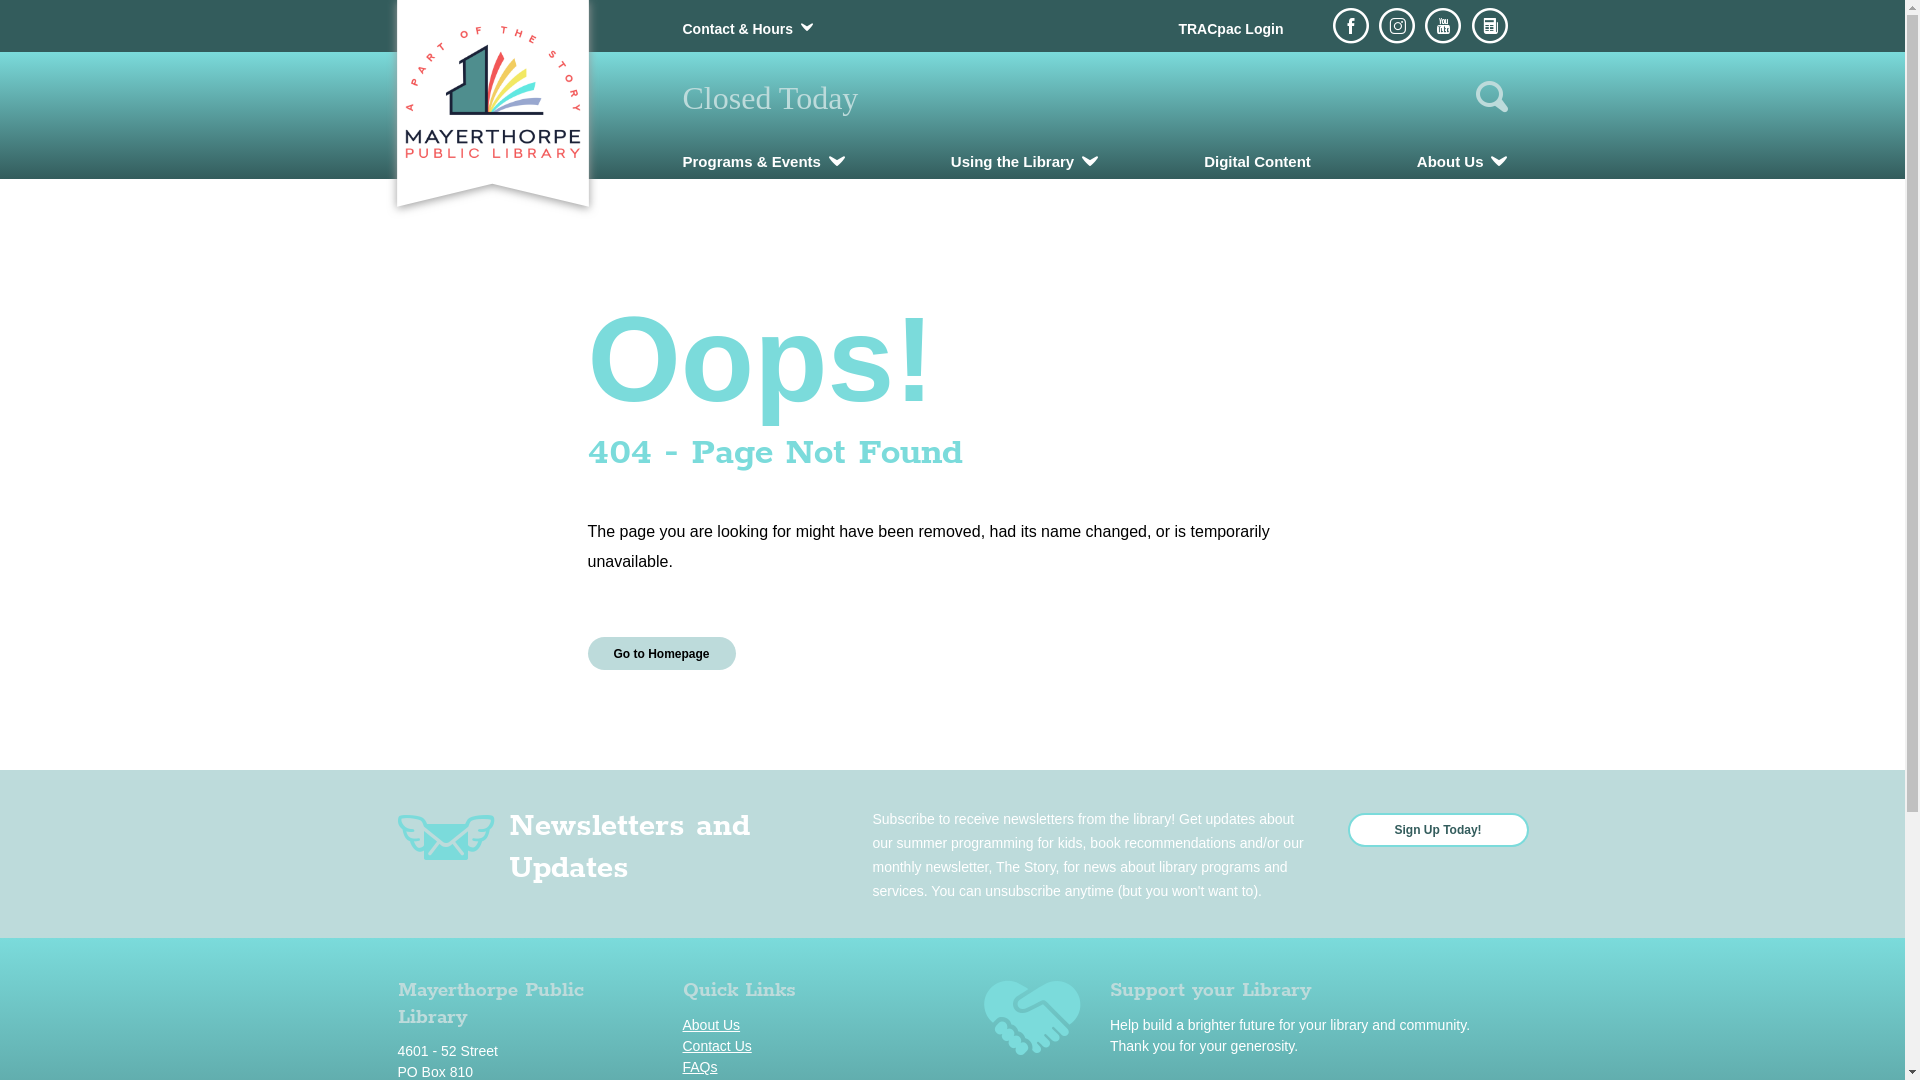  What do you see at coordinates (662, 654) in the screenshot?
I see `Go to Homepage` at bounding box center [662, 654].